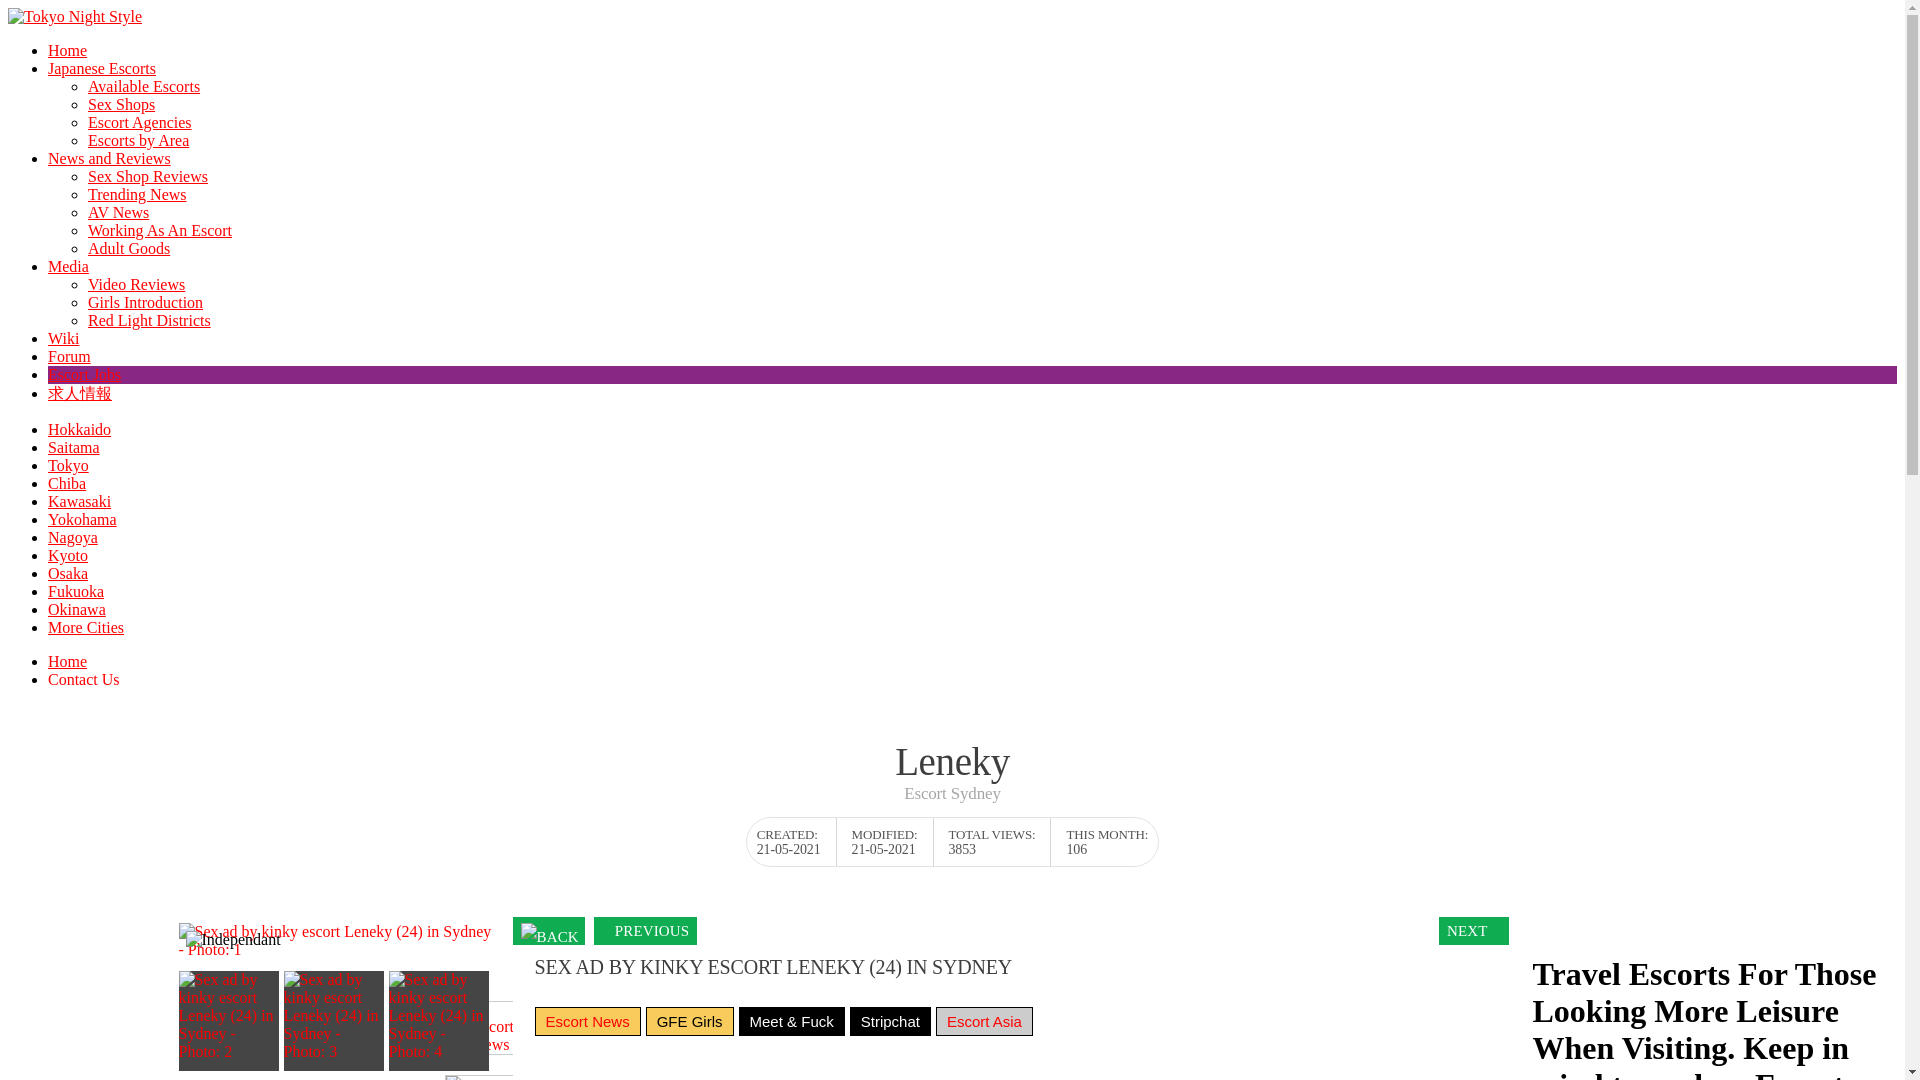 Image resolution: width=1920 pixels, height=1080 pixels. What do you see at coordinates (68, 465) in the screenshot?
I see `Tokyo` at bounding box center [68, 465].